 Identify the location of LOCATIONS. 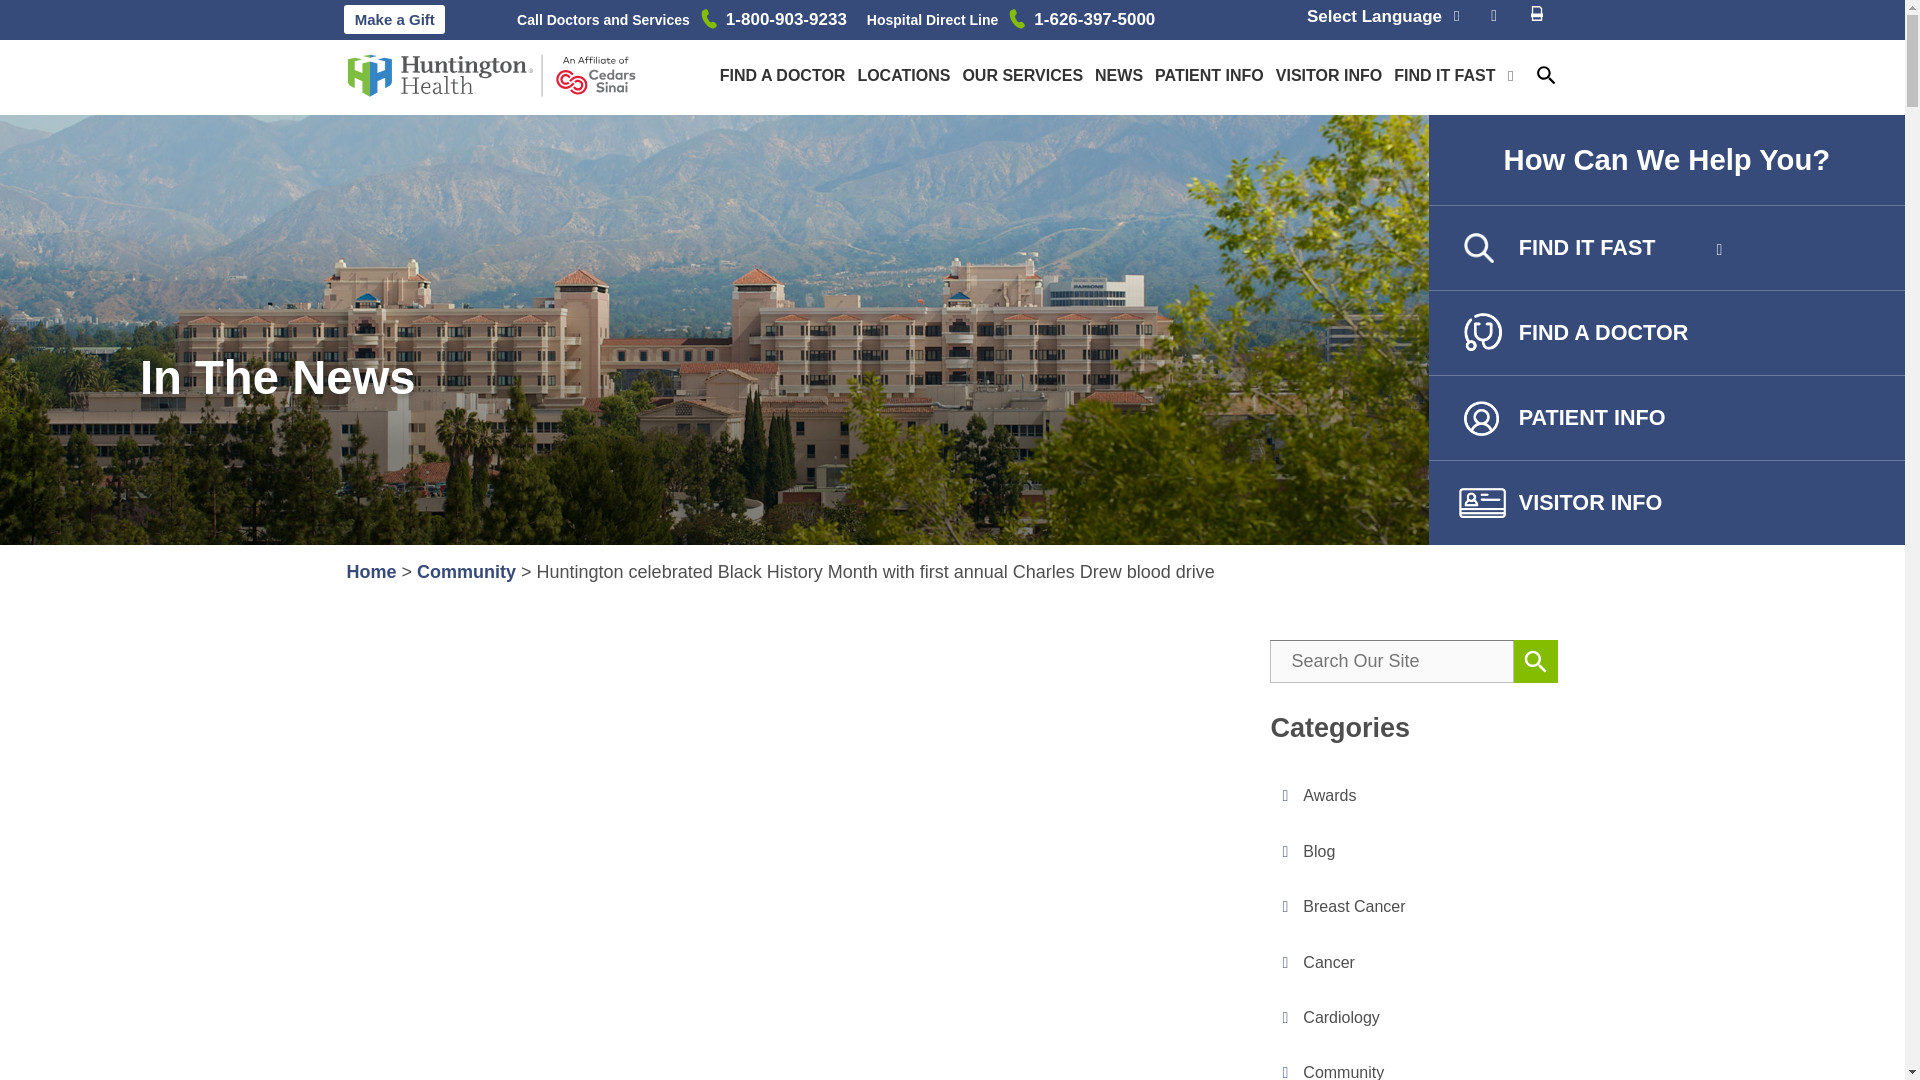
(903, 74).